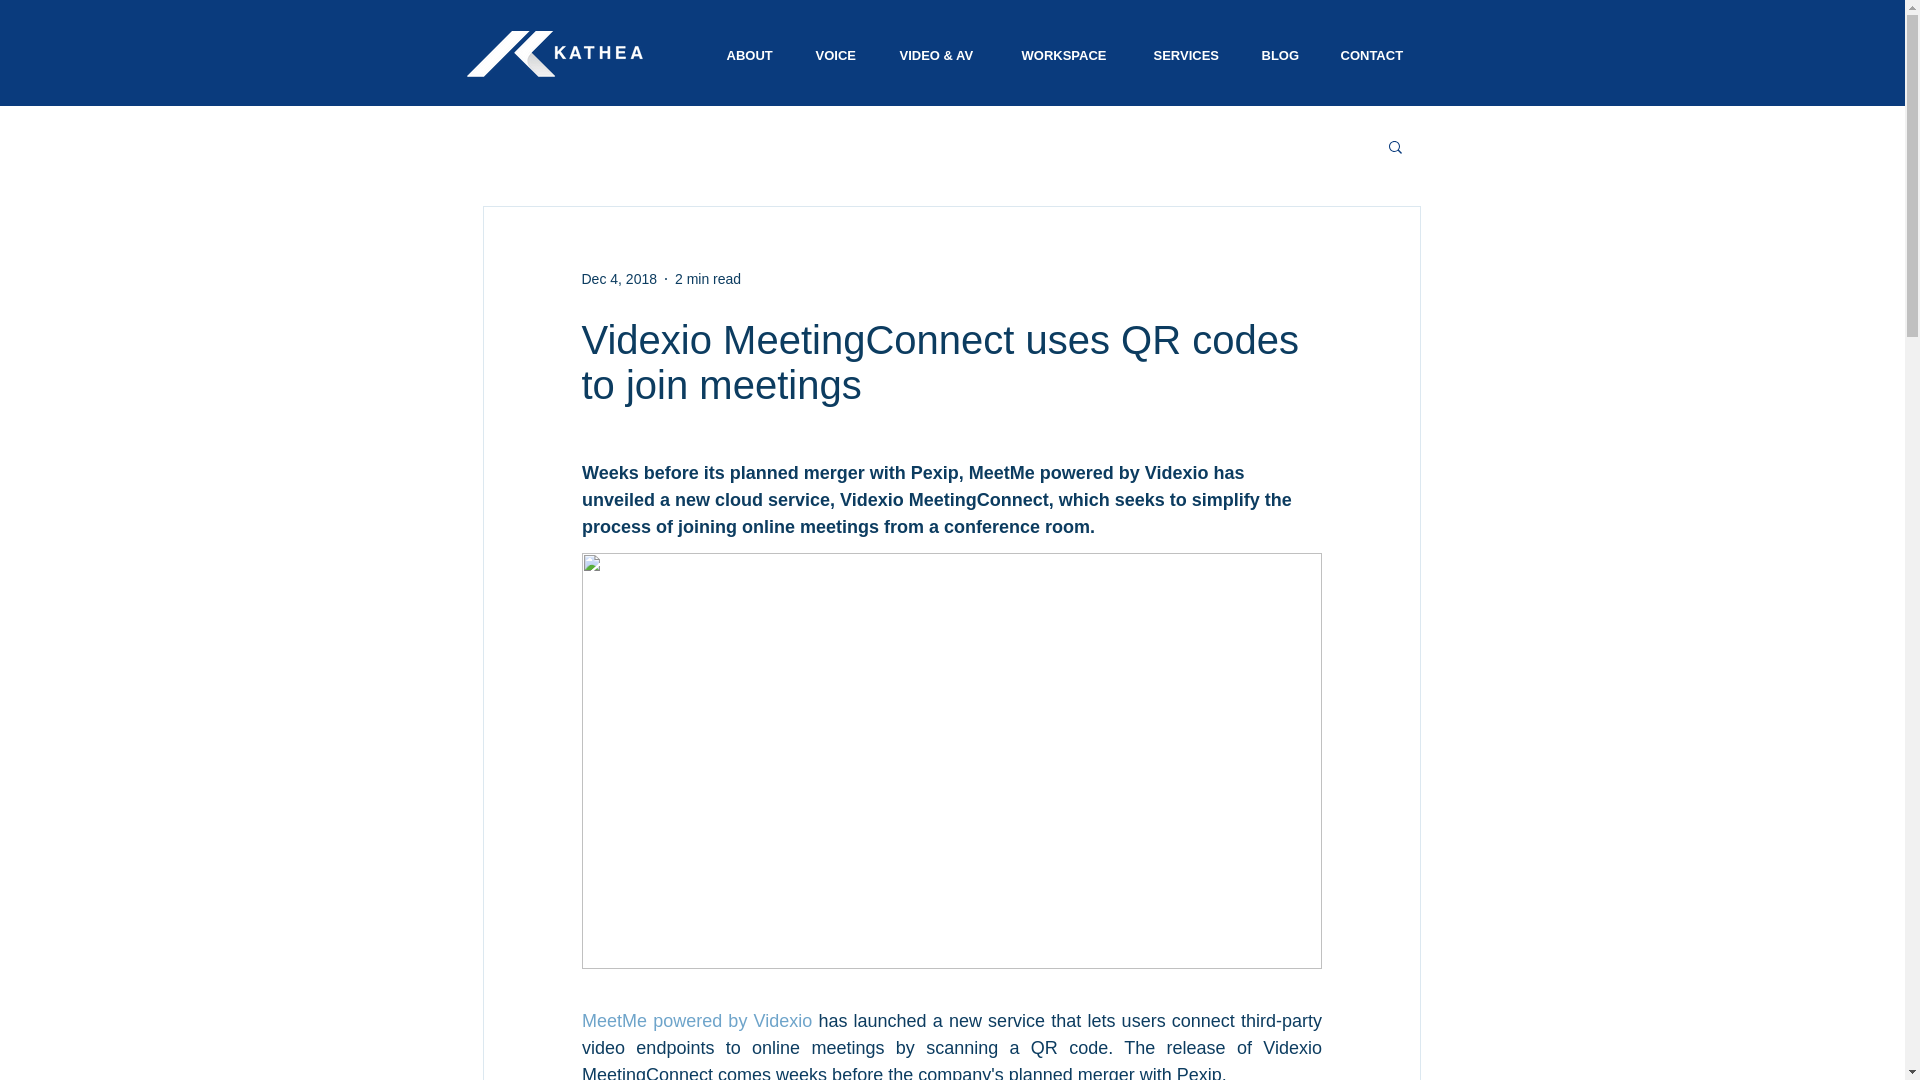 This screenshot has height=1080, width=1920. I want to click on BLOG, so click(1281, 55).